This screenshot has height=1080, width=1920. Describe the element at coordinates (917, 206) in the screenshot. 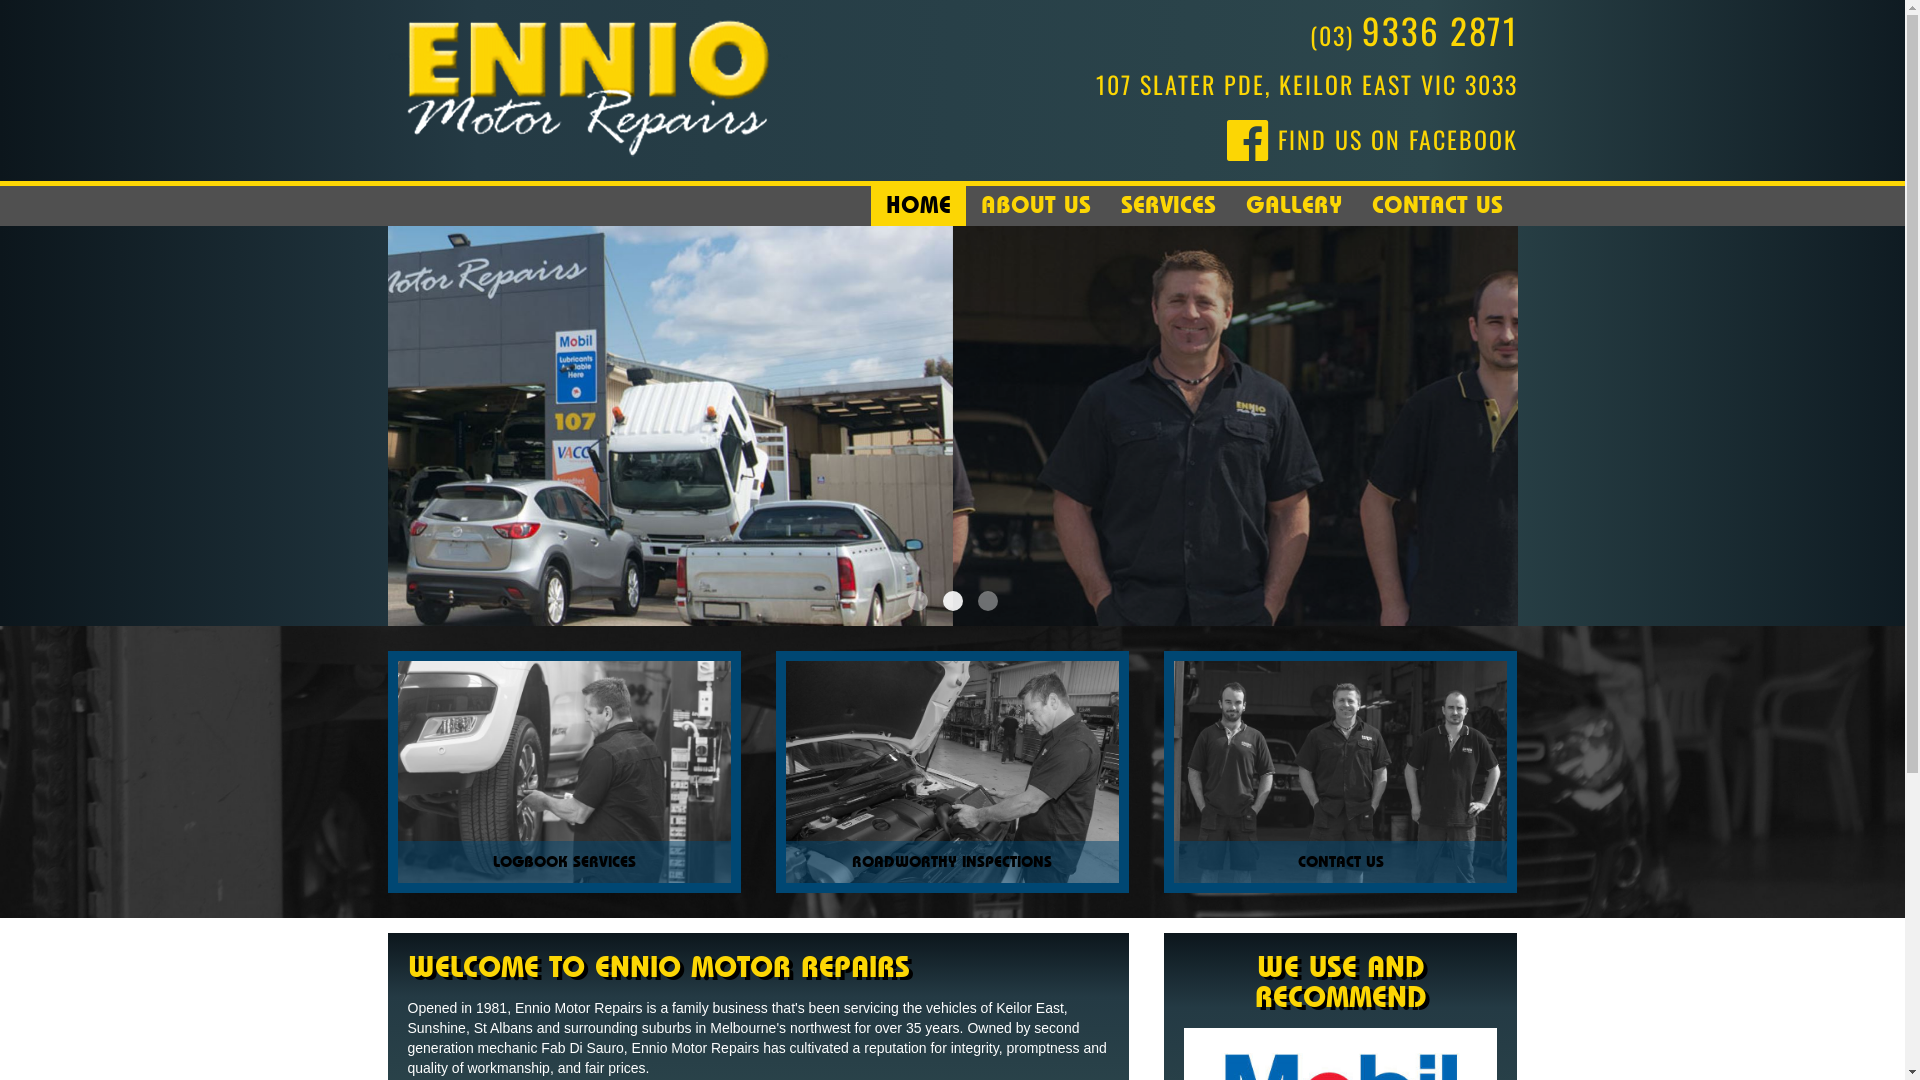

I see `HOME` at that location.